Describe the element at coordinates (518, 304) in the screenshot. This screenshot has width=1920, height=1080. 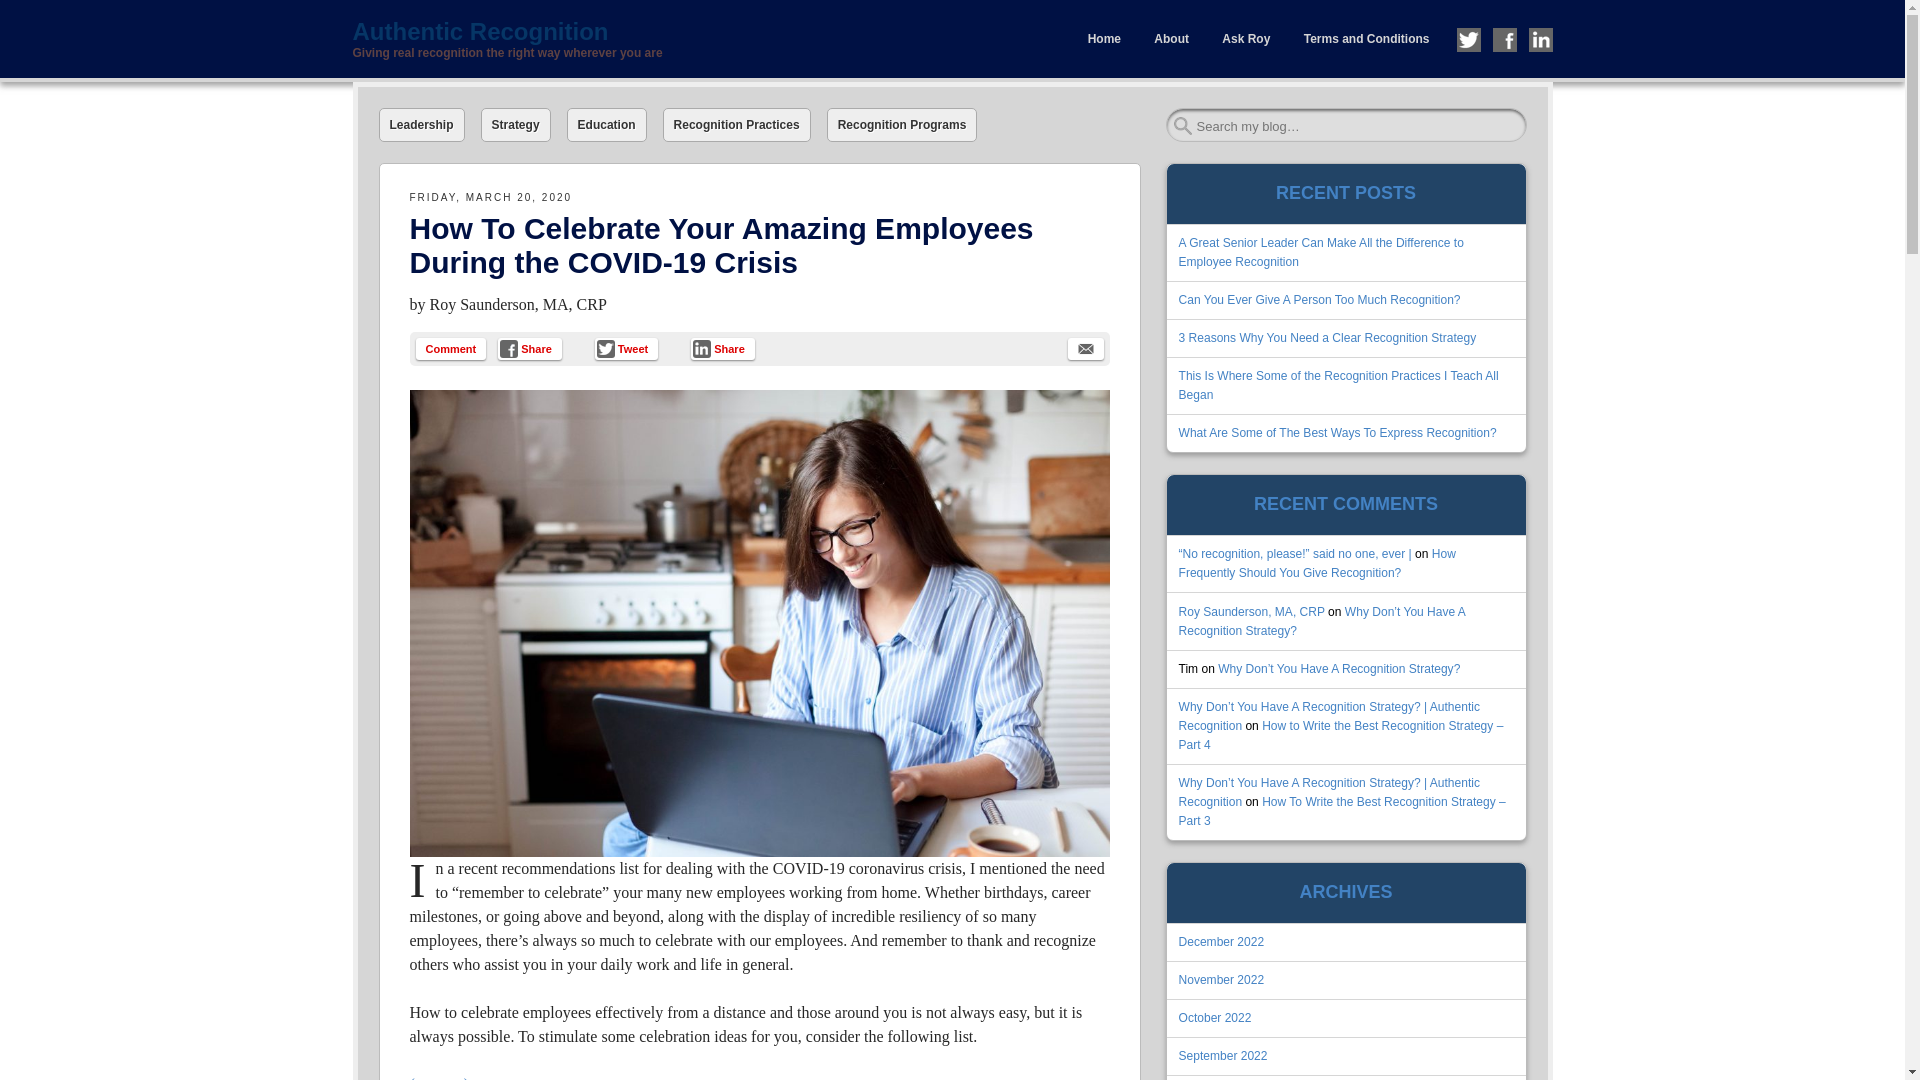
I see `Roy Saunderson, MA, CRP` at that location.